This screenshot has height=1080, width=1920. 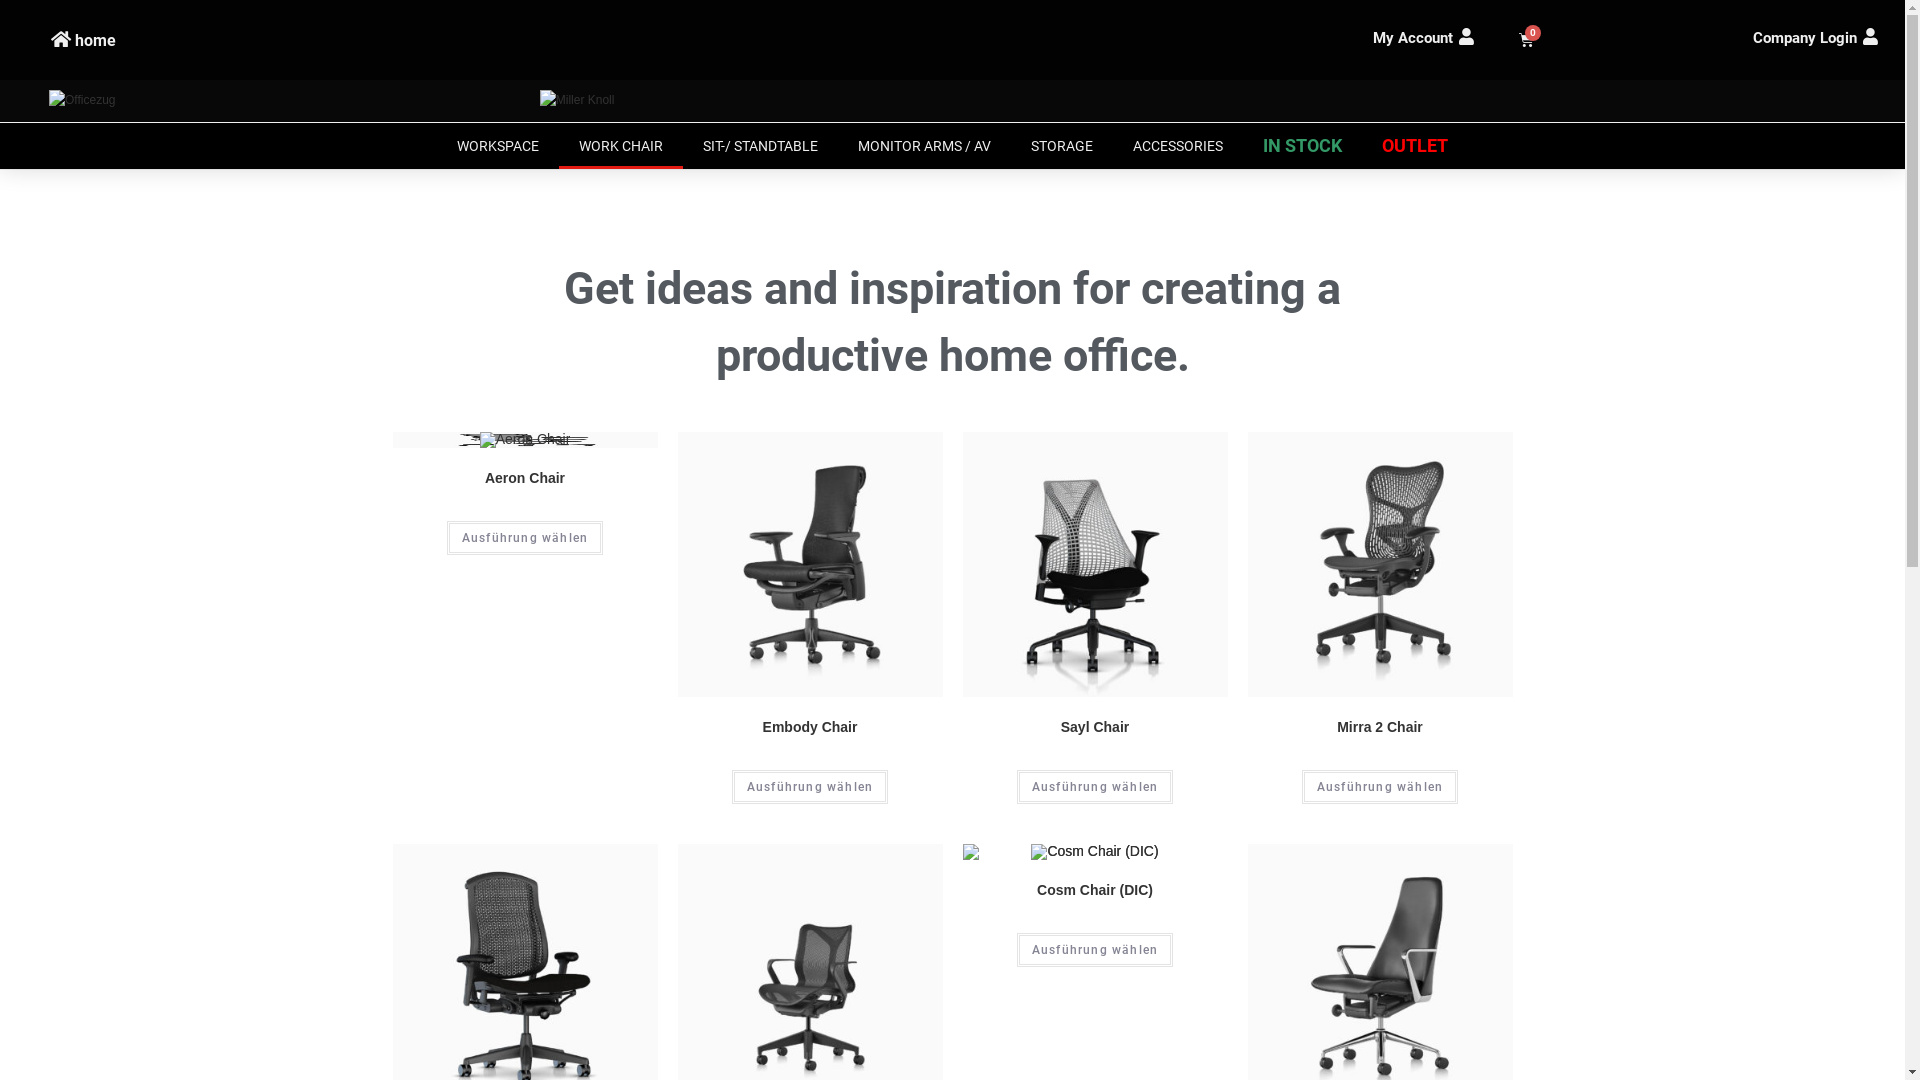 What do you see at coordinates (578, 101) in the screenshot?
I see `MK_AssociateDealer_Standard_White_RGB` at bounding box center [578, 101].